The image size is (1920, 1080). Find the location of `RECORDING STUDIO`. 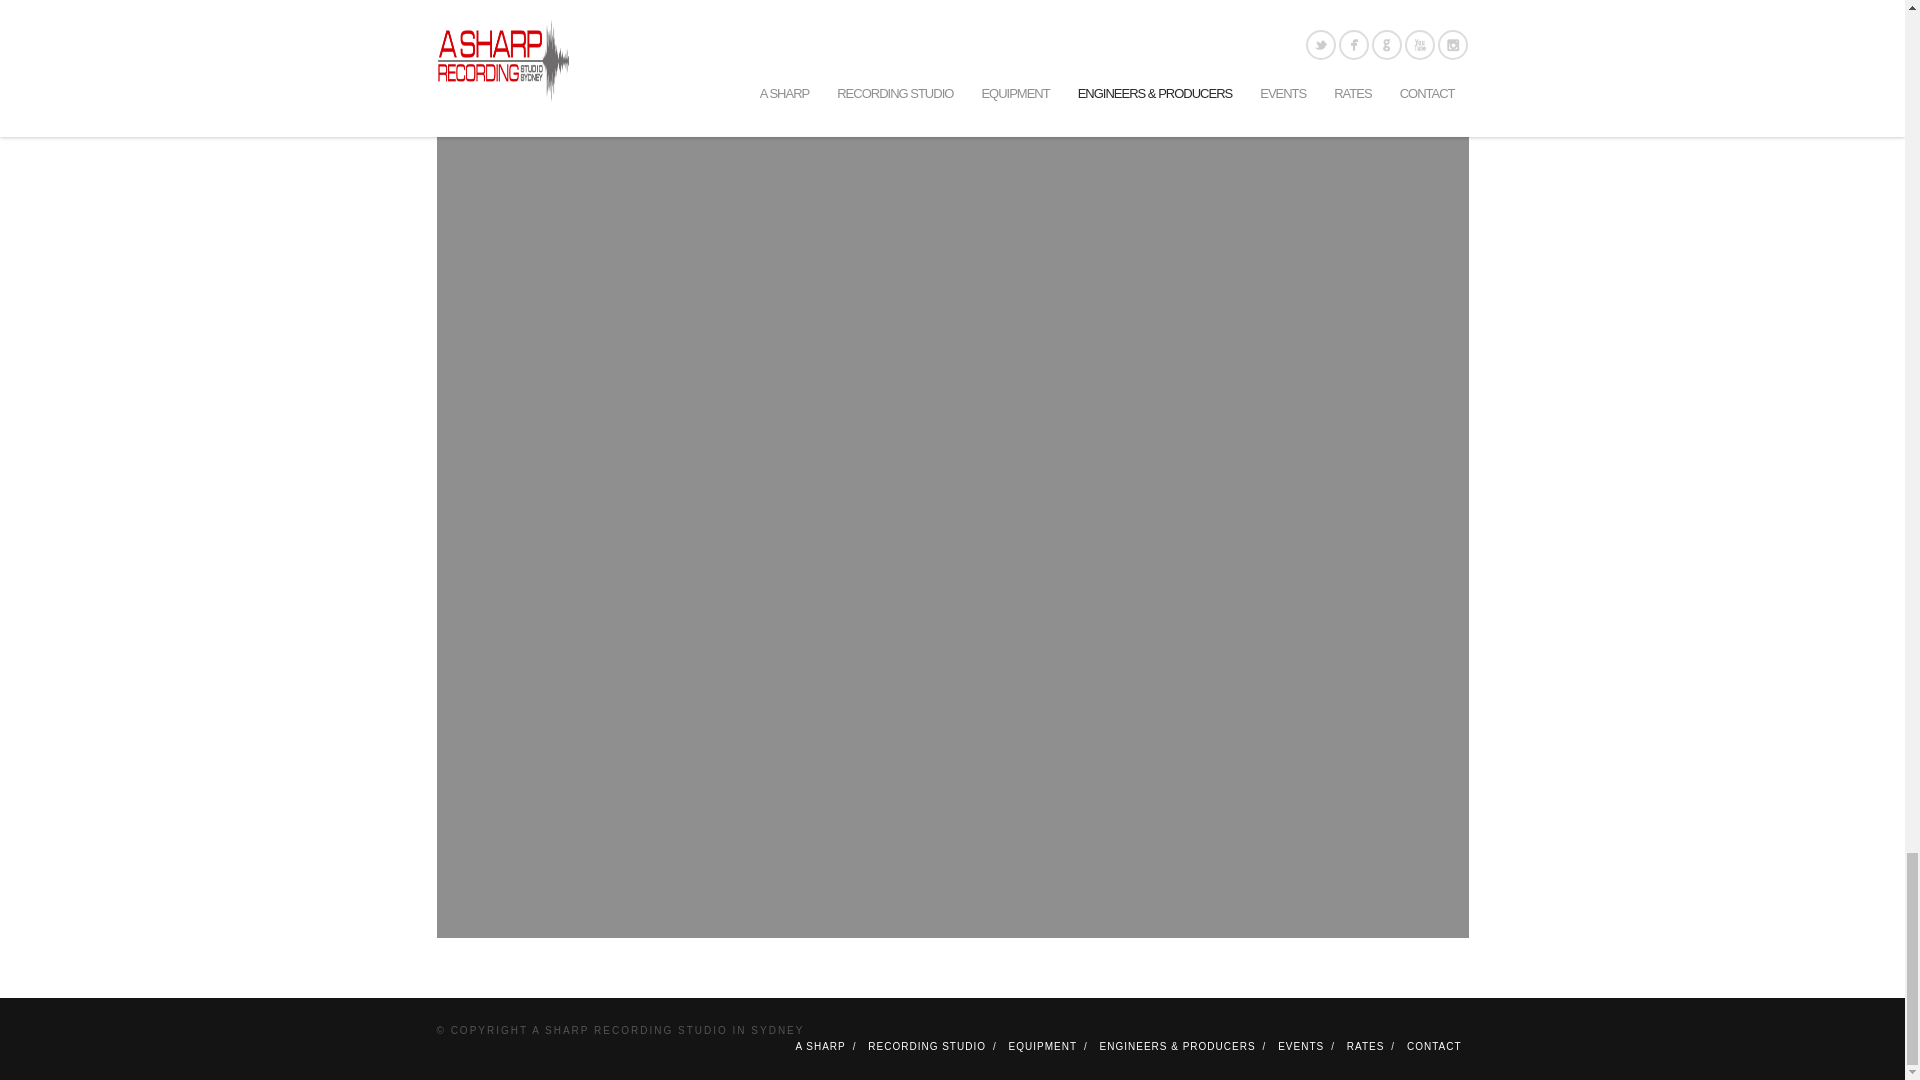

RECORDING STUDIO is located at coordinates (926, 1046).